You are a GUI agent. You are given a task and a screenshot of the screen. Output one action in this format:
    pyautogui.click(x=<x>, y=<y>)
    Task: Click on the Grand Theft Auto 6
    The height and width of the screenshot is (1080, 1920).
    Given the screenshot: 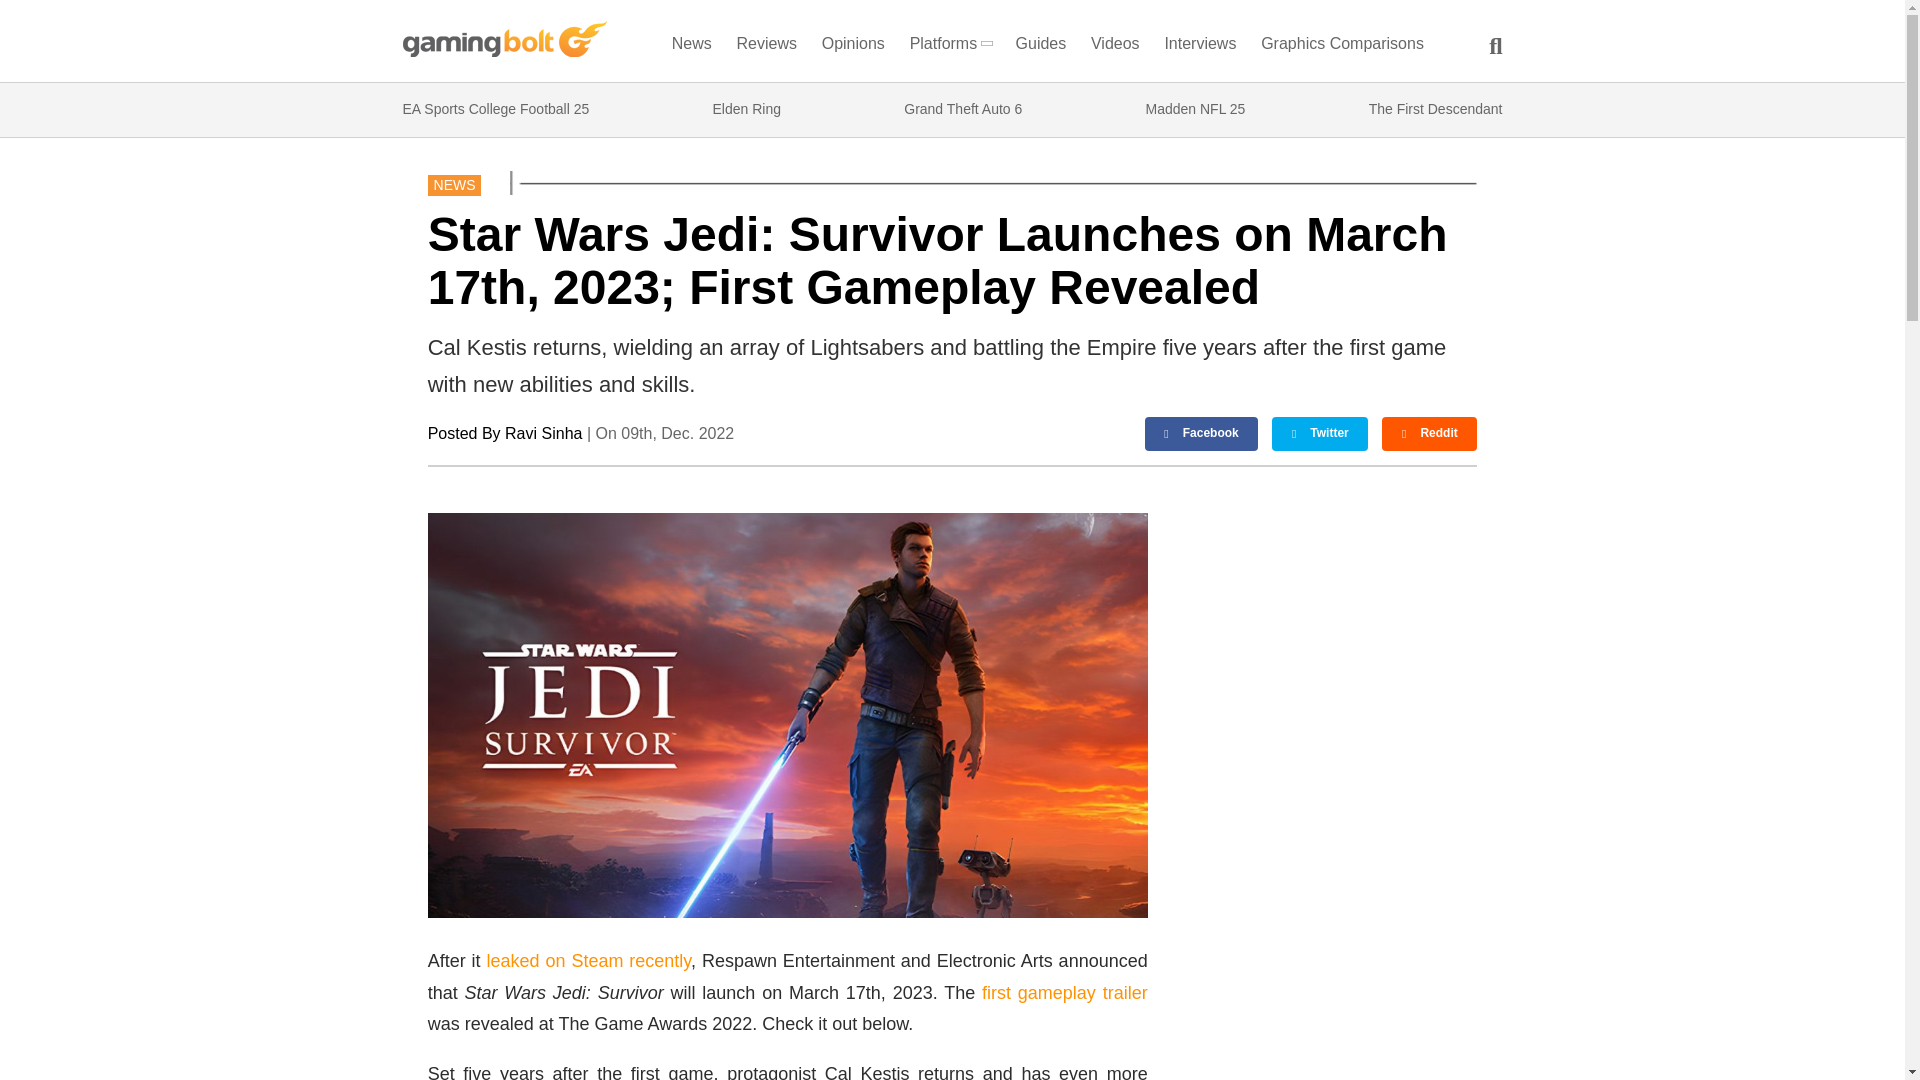 What is the action you would take?
    pyautogui.click(x=962, y=109)
    